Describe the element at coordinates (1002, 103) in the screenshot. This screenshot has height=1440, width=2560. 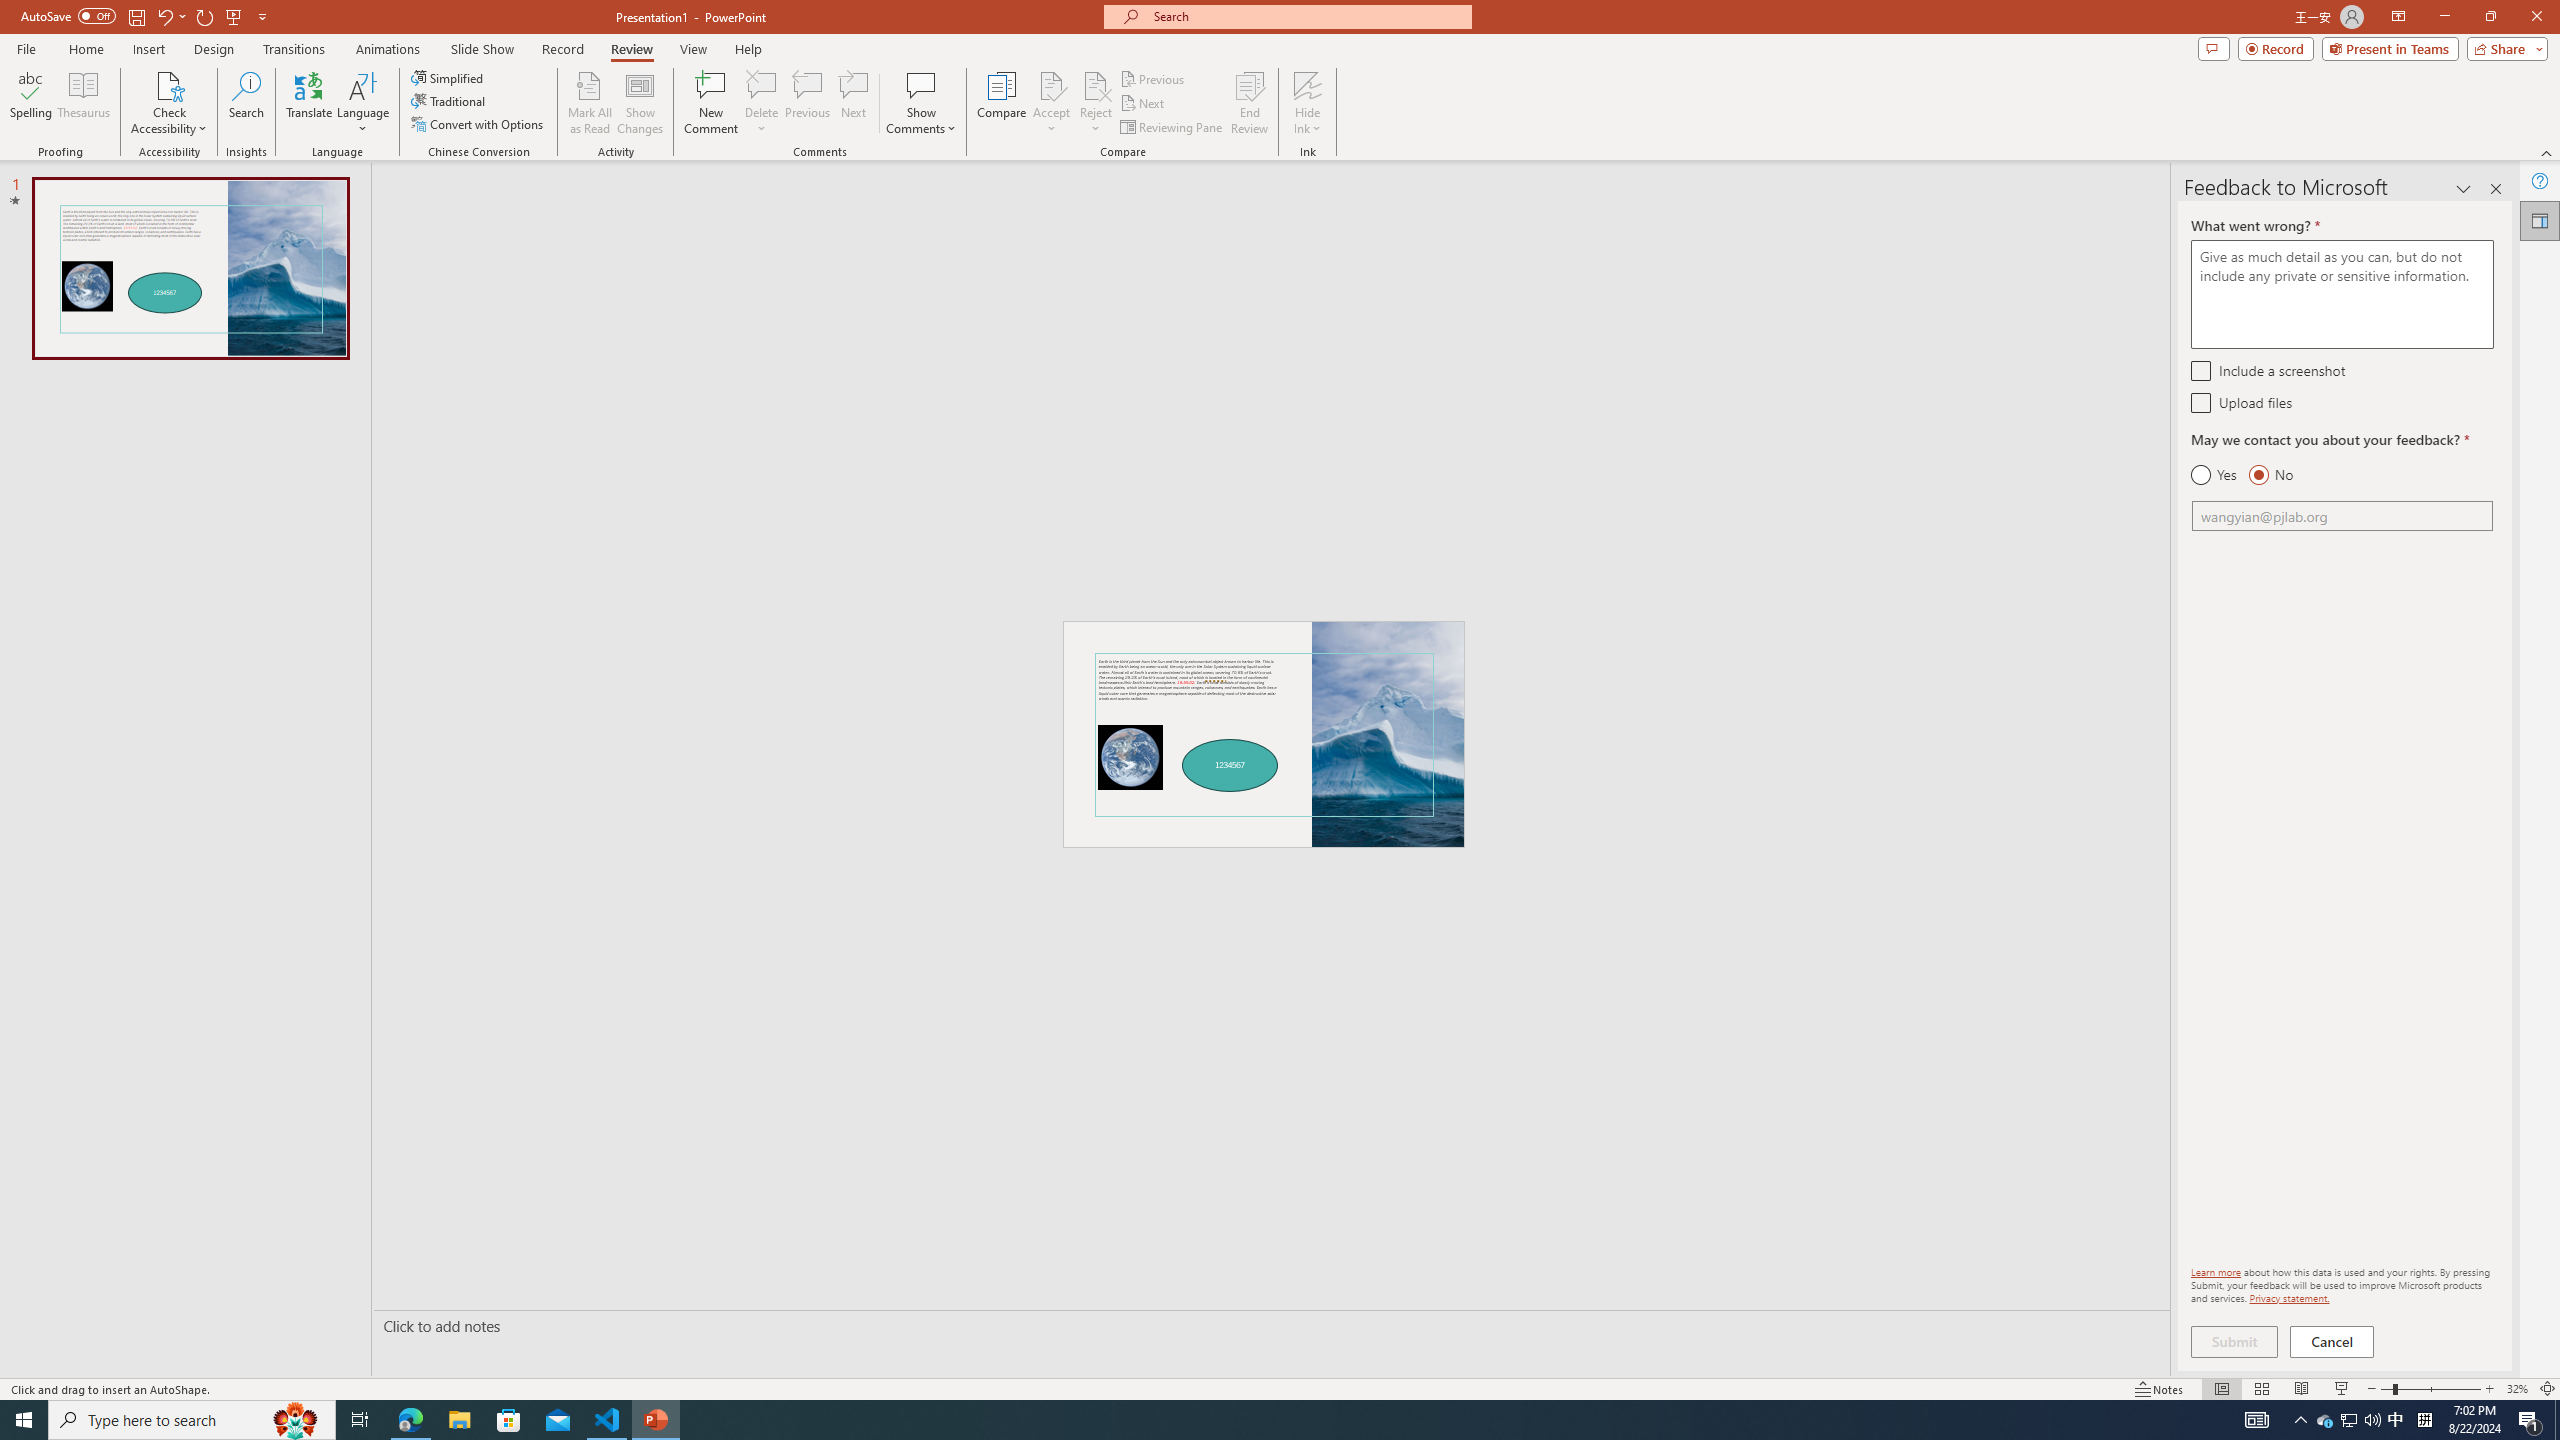
I see `Compare` at that location.